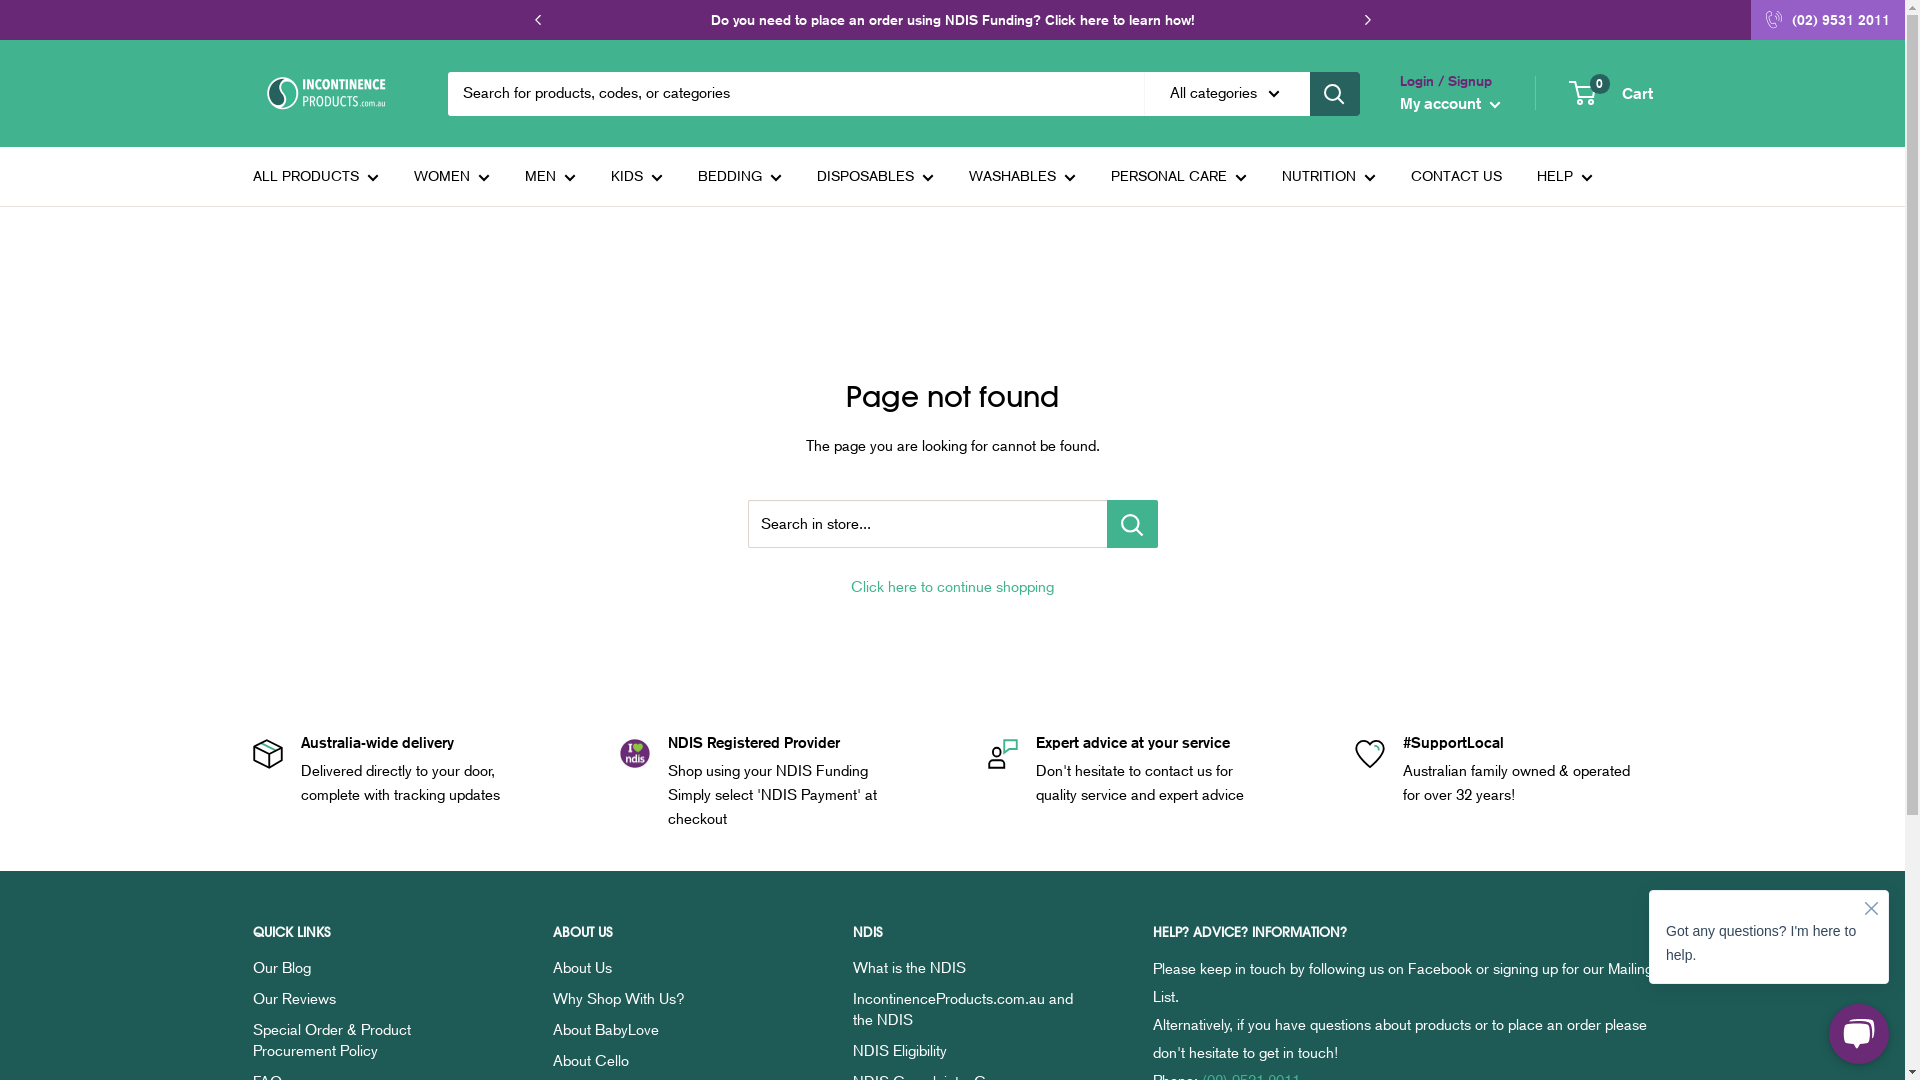 This screenshot has height=1080, width=1920. Describe the element at coordinates (315, 176) in the screenshot. I see `ALL PRODUCTS` at that location.